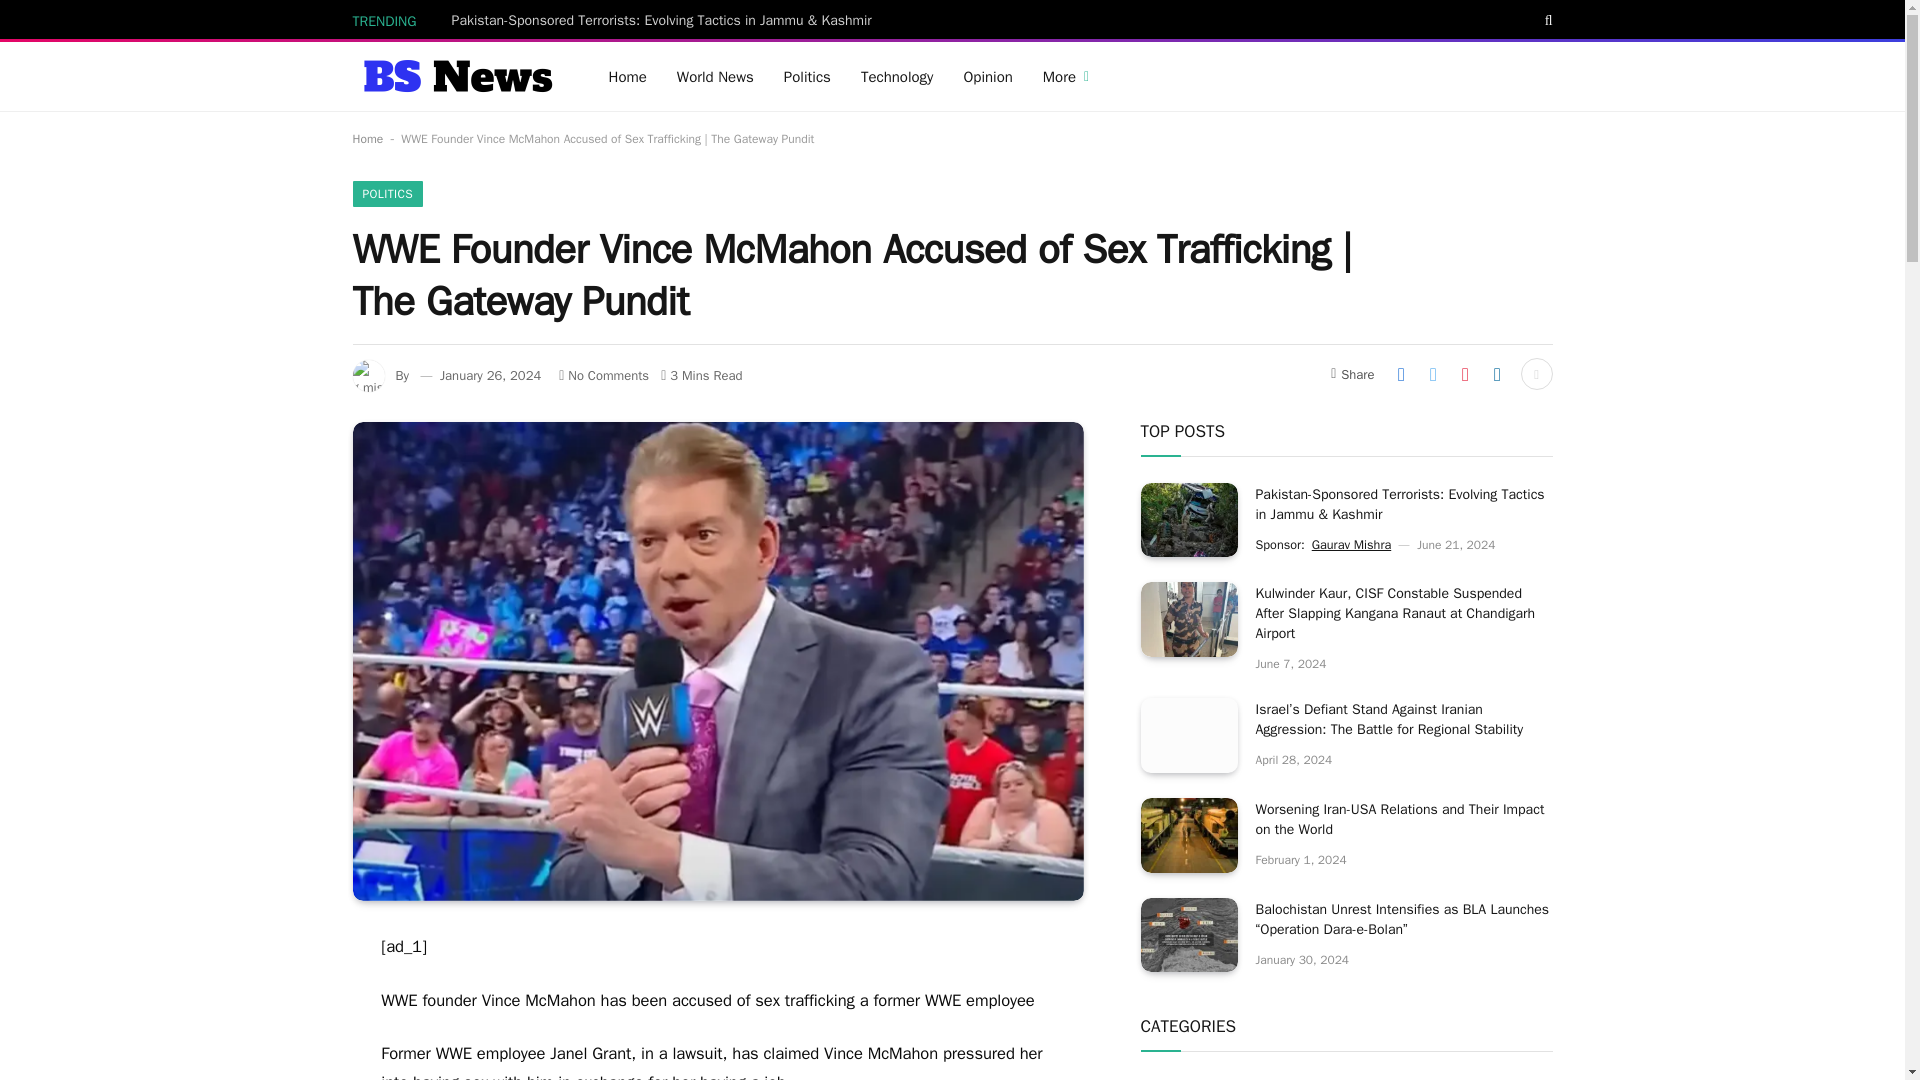 This screenshot has height=1080, width=1920. I want to click on Show More Social Sharing, so click(1536, 373).